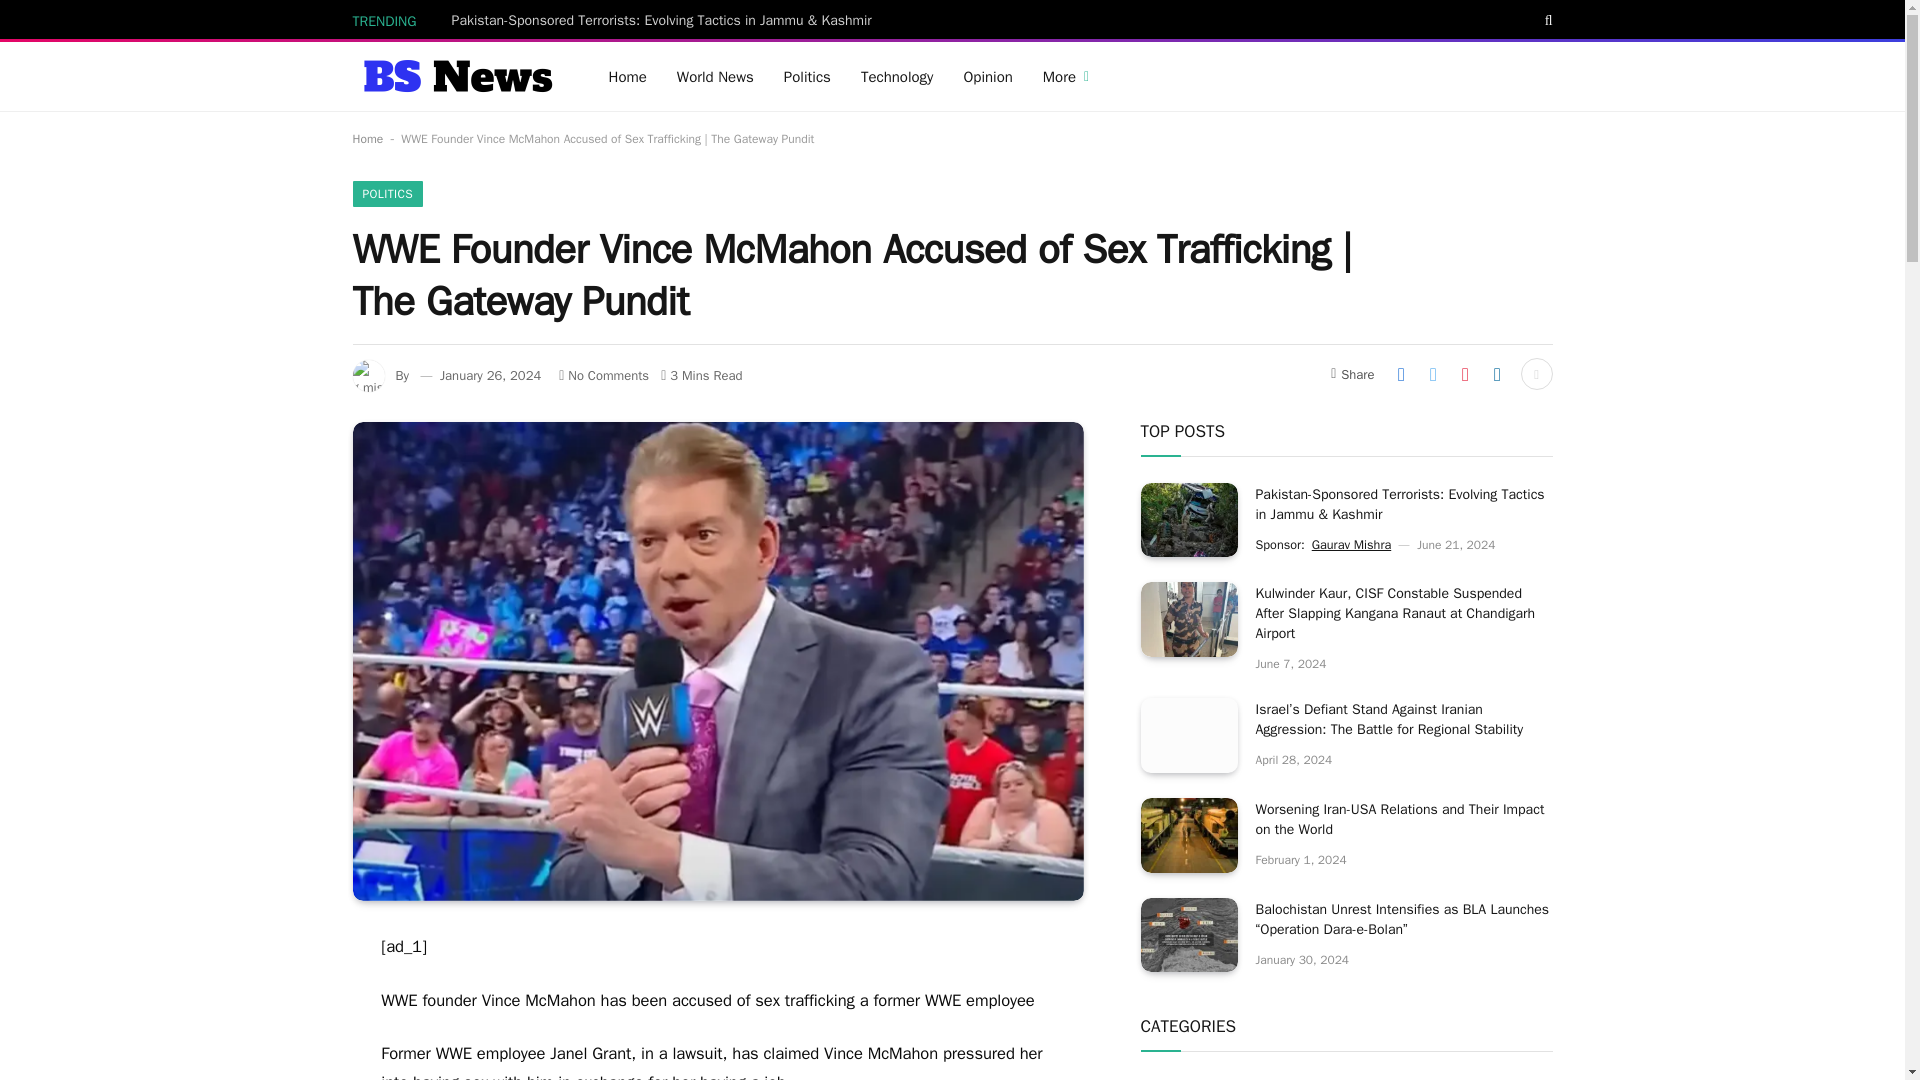 This screenshot has height=1080, width=1920. I want to click on Show More Social Sharing, so click(1536, 373).